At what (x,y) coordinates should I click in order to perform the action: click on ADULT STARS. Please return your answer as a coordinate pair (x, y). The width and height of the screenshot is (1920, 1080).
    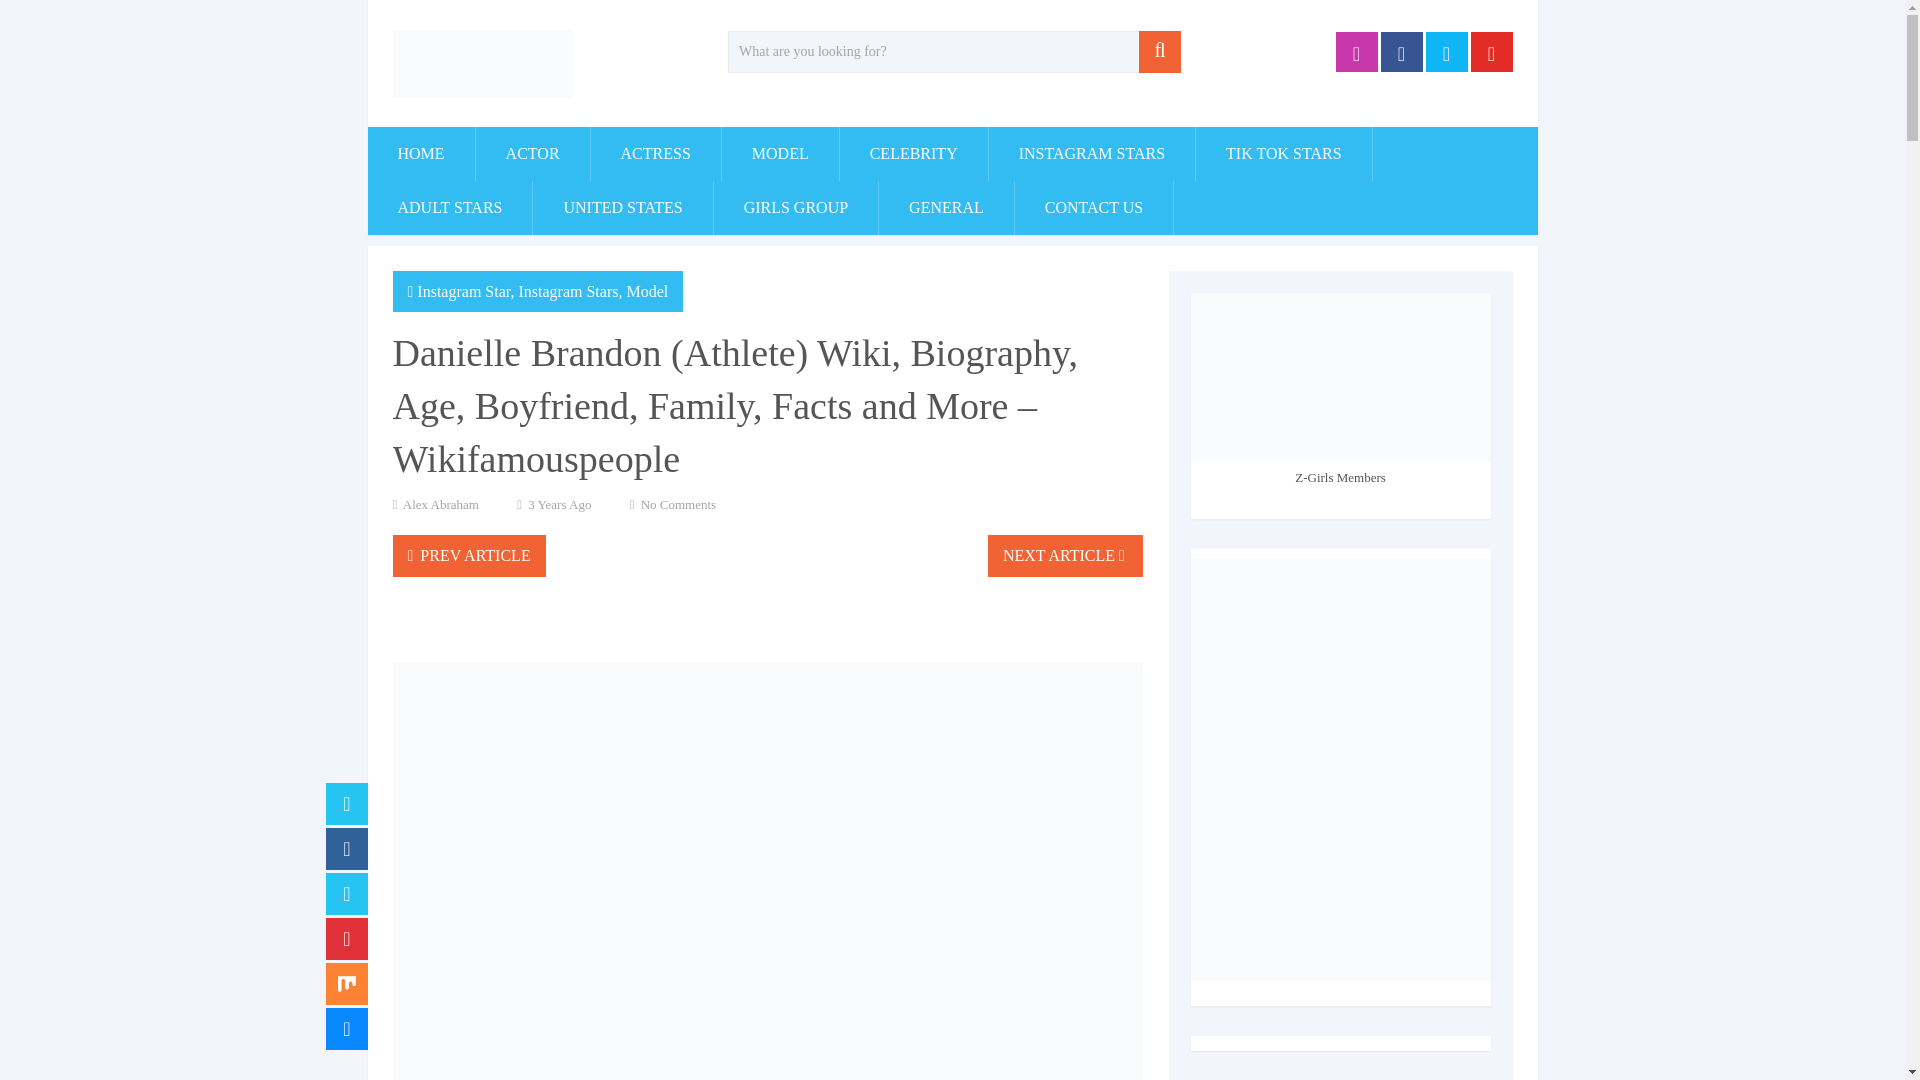
    Looking at the image, I should click on (450, 208).